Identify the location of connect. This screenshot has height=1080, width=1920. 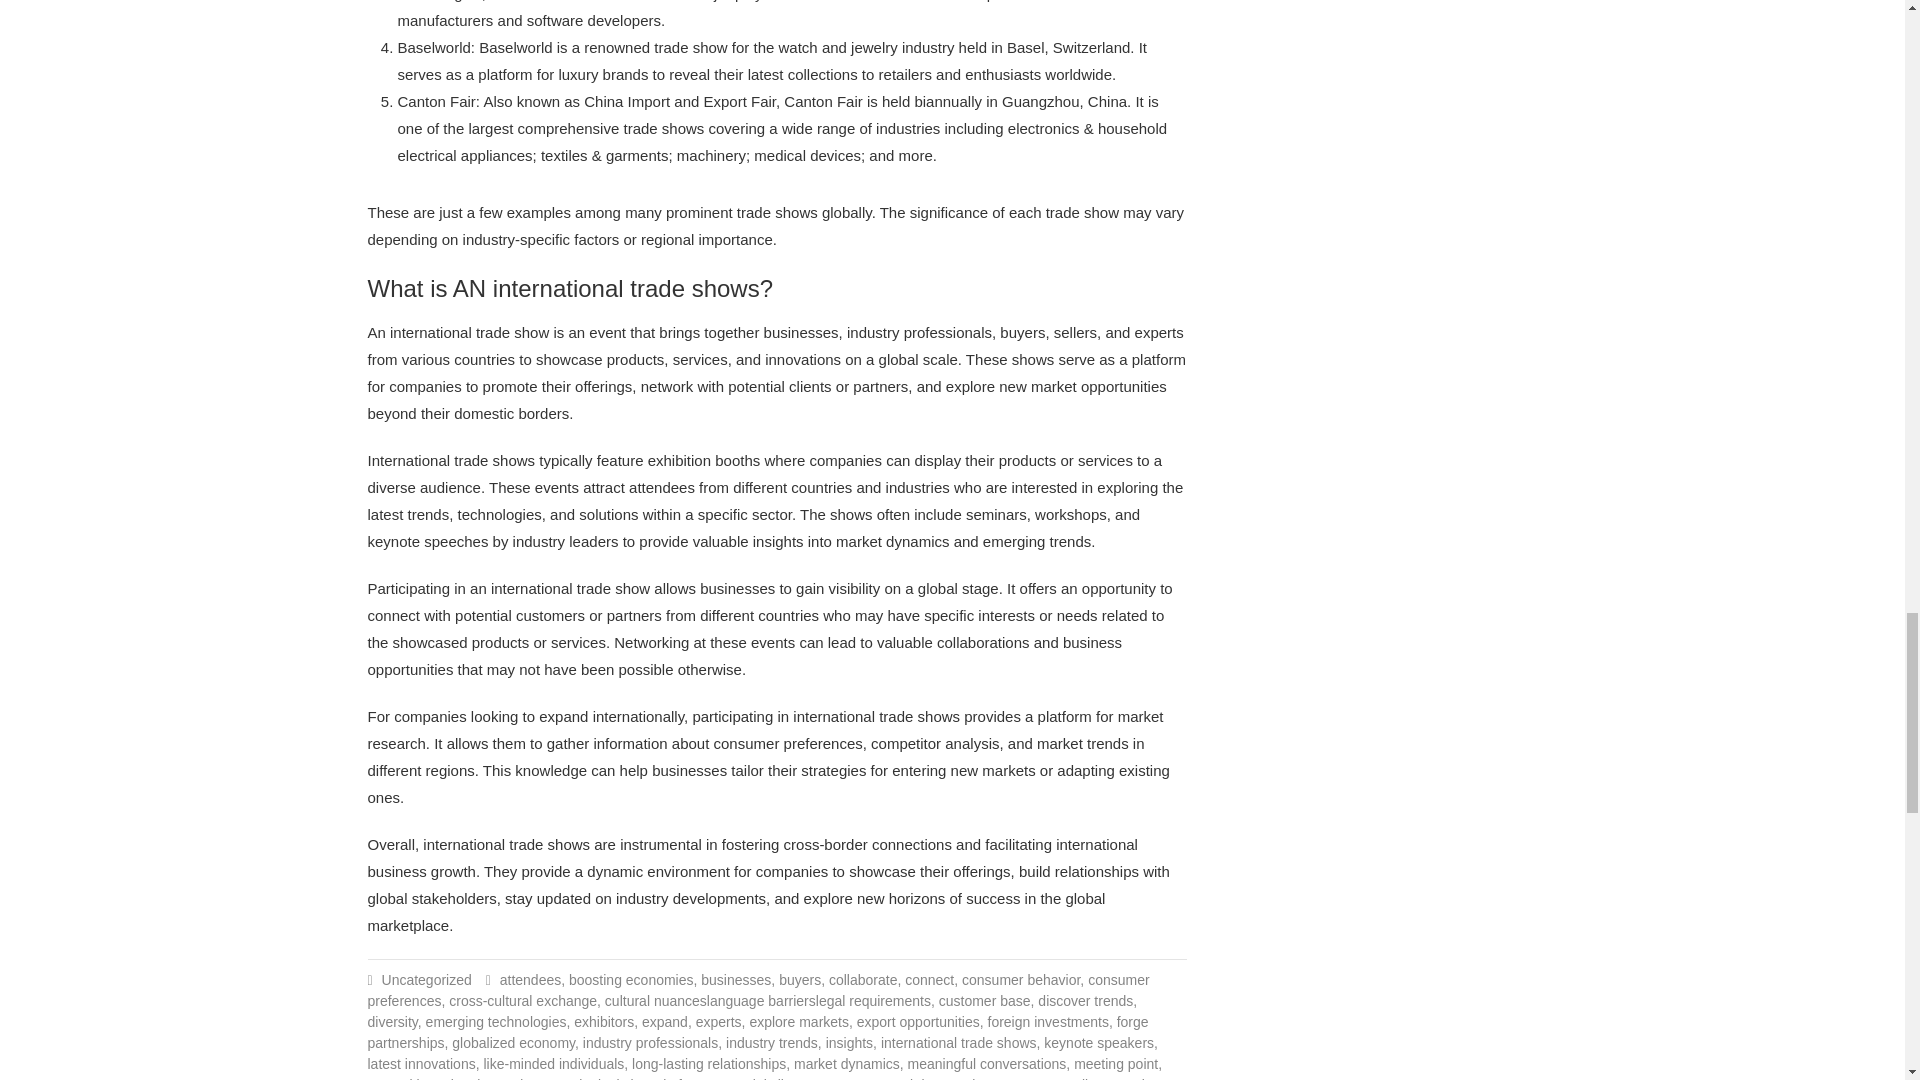
(929, 980).